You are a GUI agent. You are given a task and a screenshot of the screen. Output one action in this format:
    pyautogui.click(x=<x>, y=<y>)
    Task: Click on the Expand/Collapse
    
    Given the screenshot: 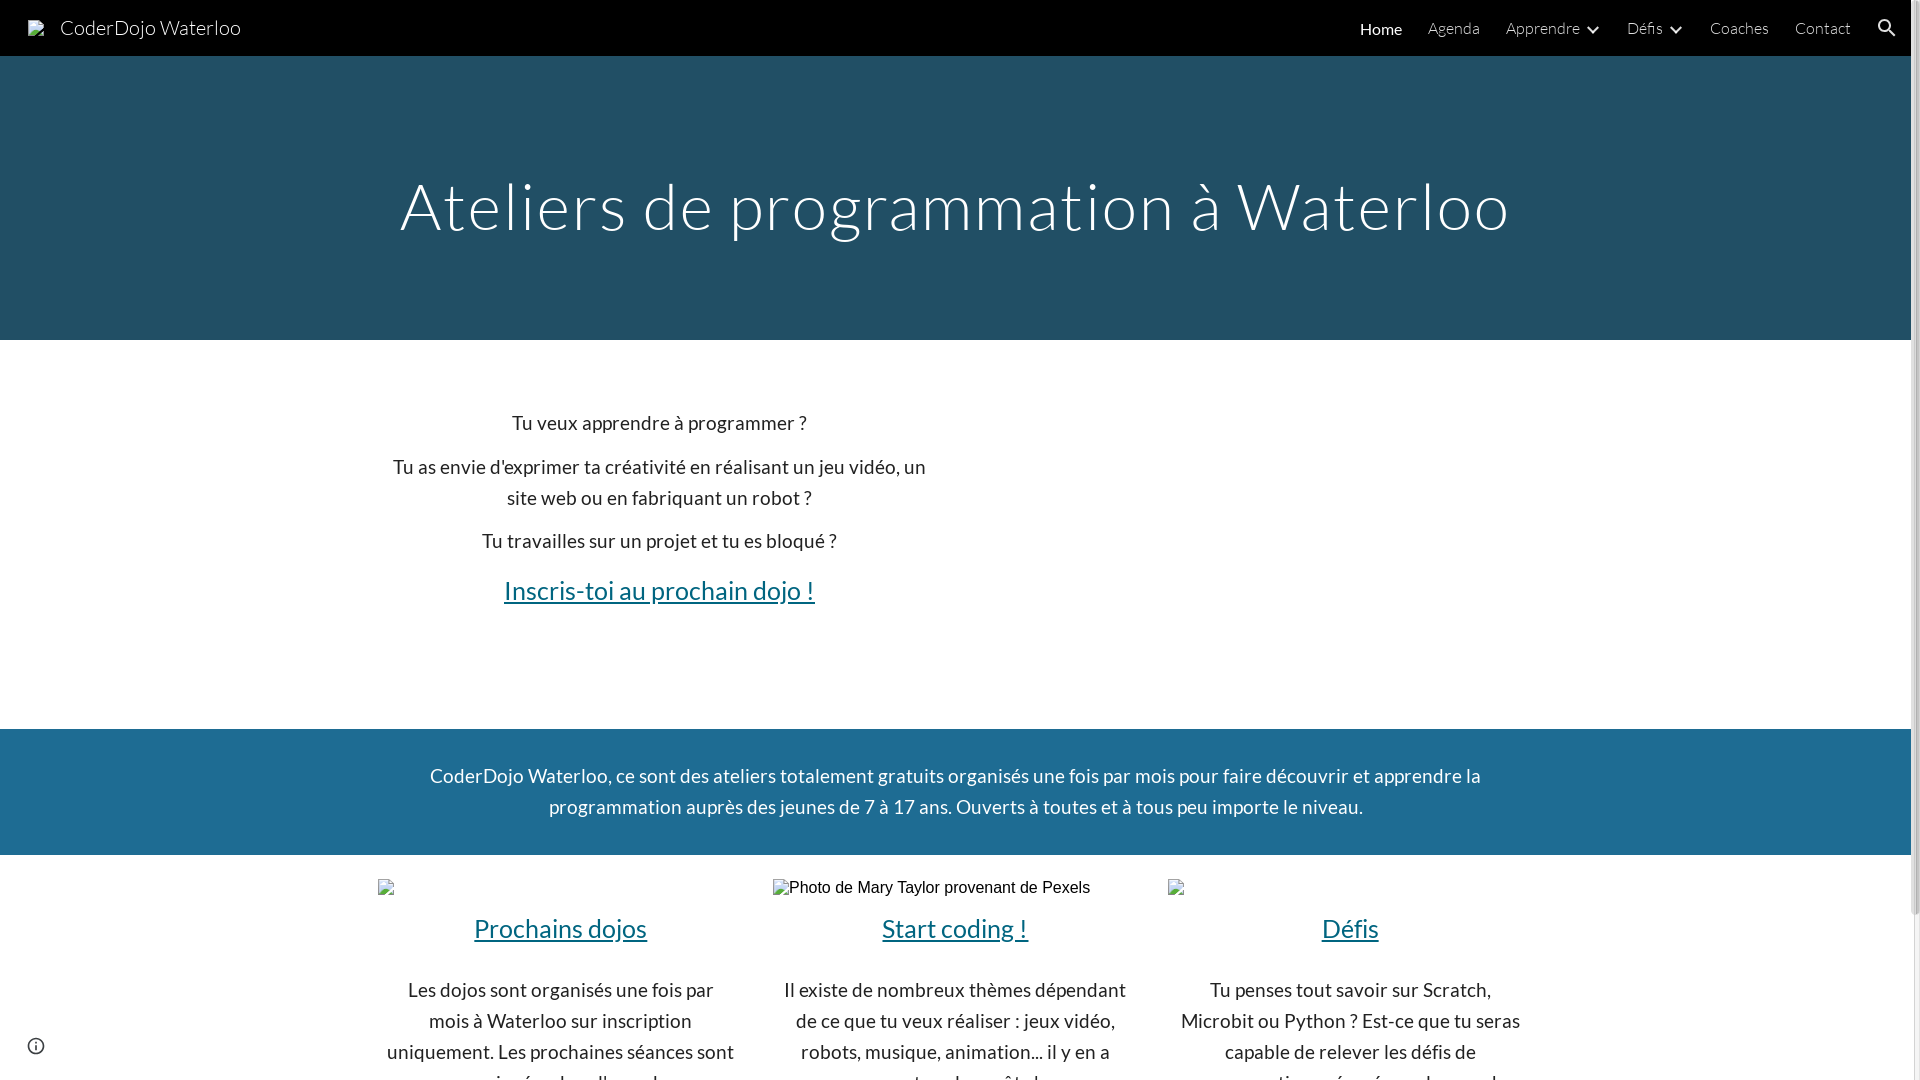 What is the action you would take?
    pyautogui.click(x=1592, y=28)
    